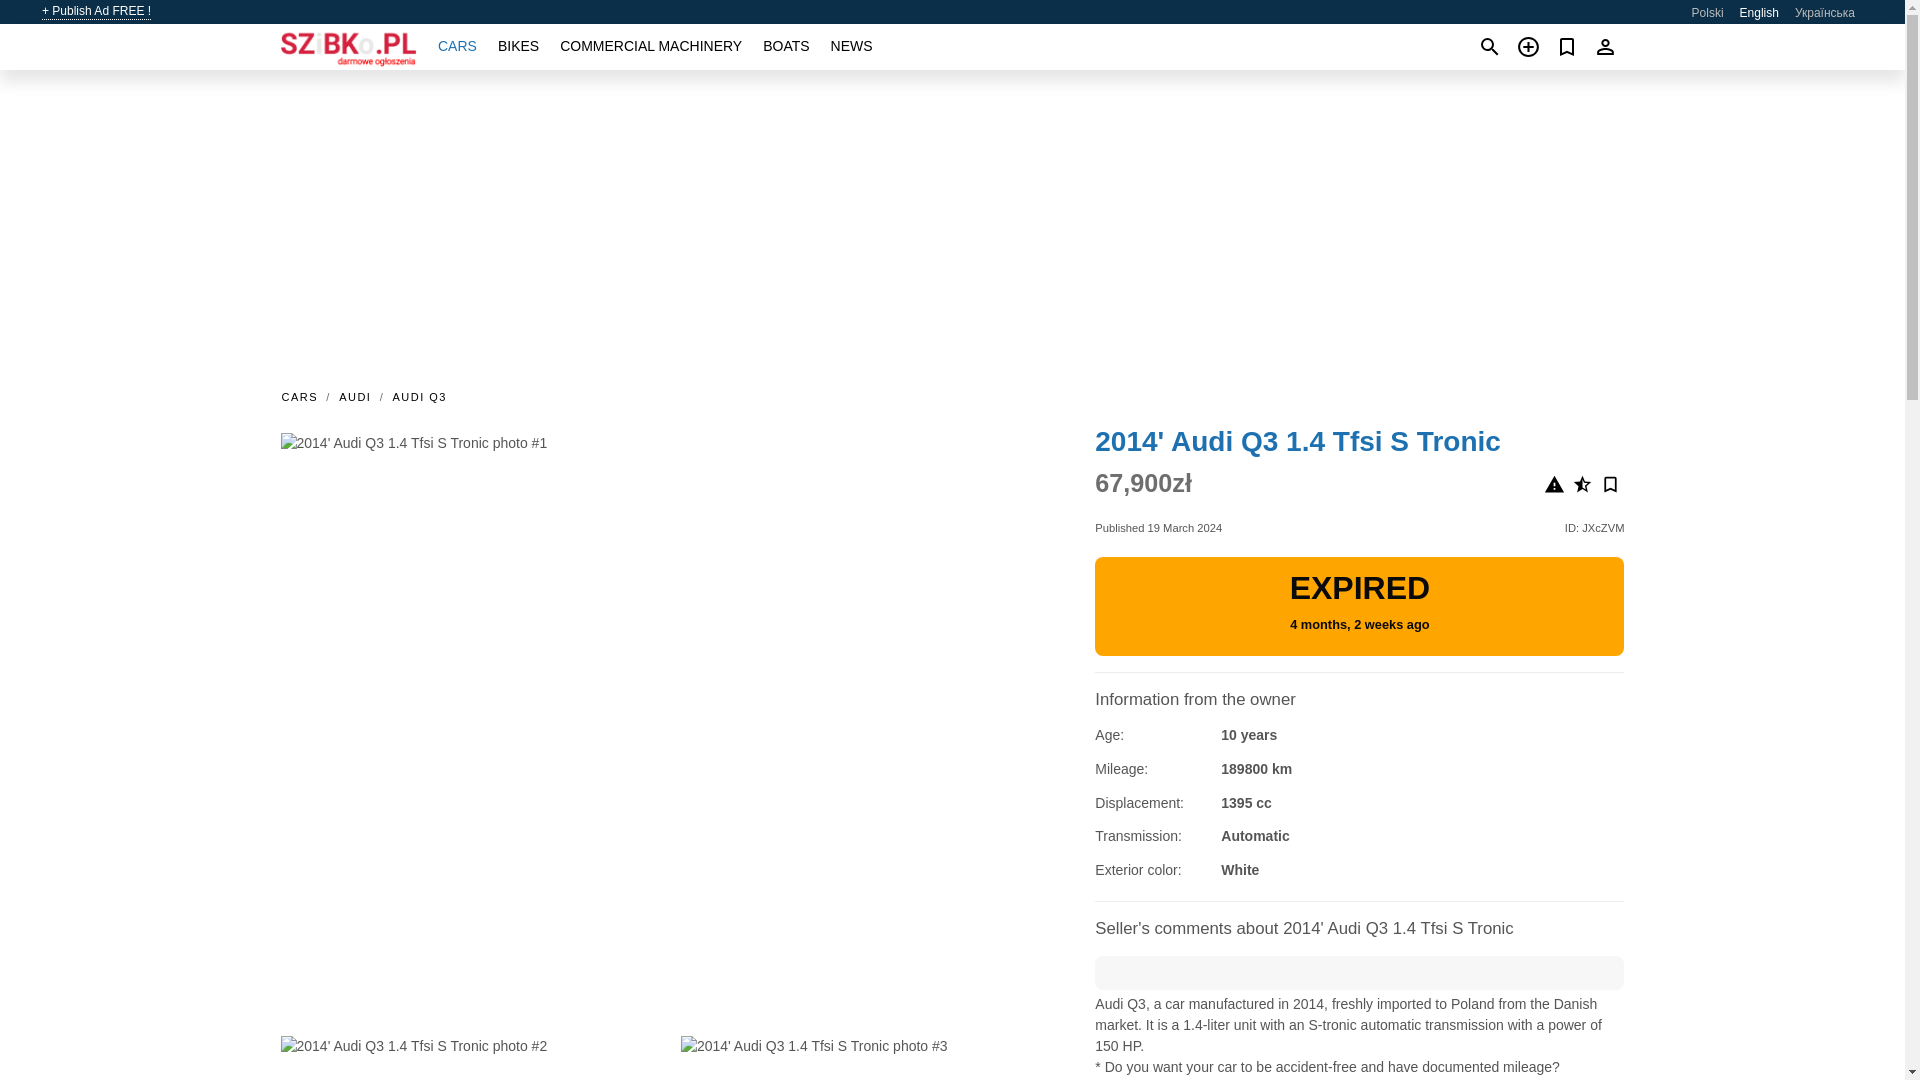 The image size is (1920, 1080). What do you see at coordinates (456, 46) in the screenshot?
I see `CARS` at bounding box center [456, 46].